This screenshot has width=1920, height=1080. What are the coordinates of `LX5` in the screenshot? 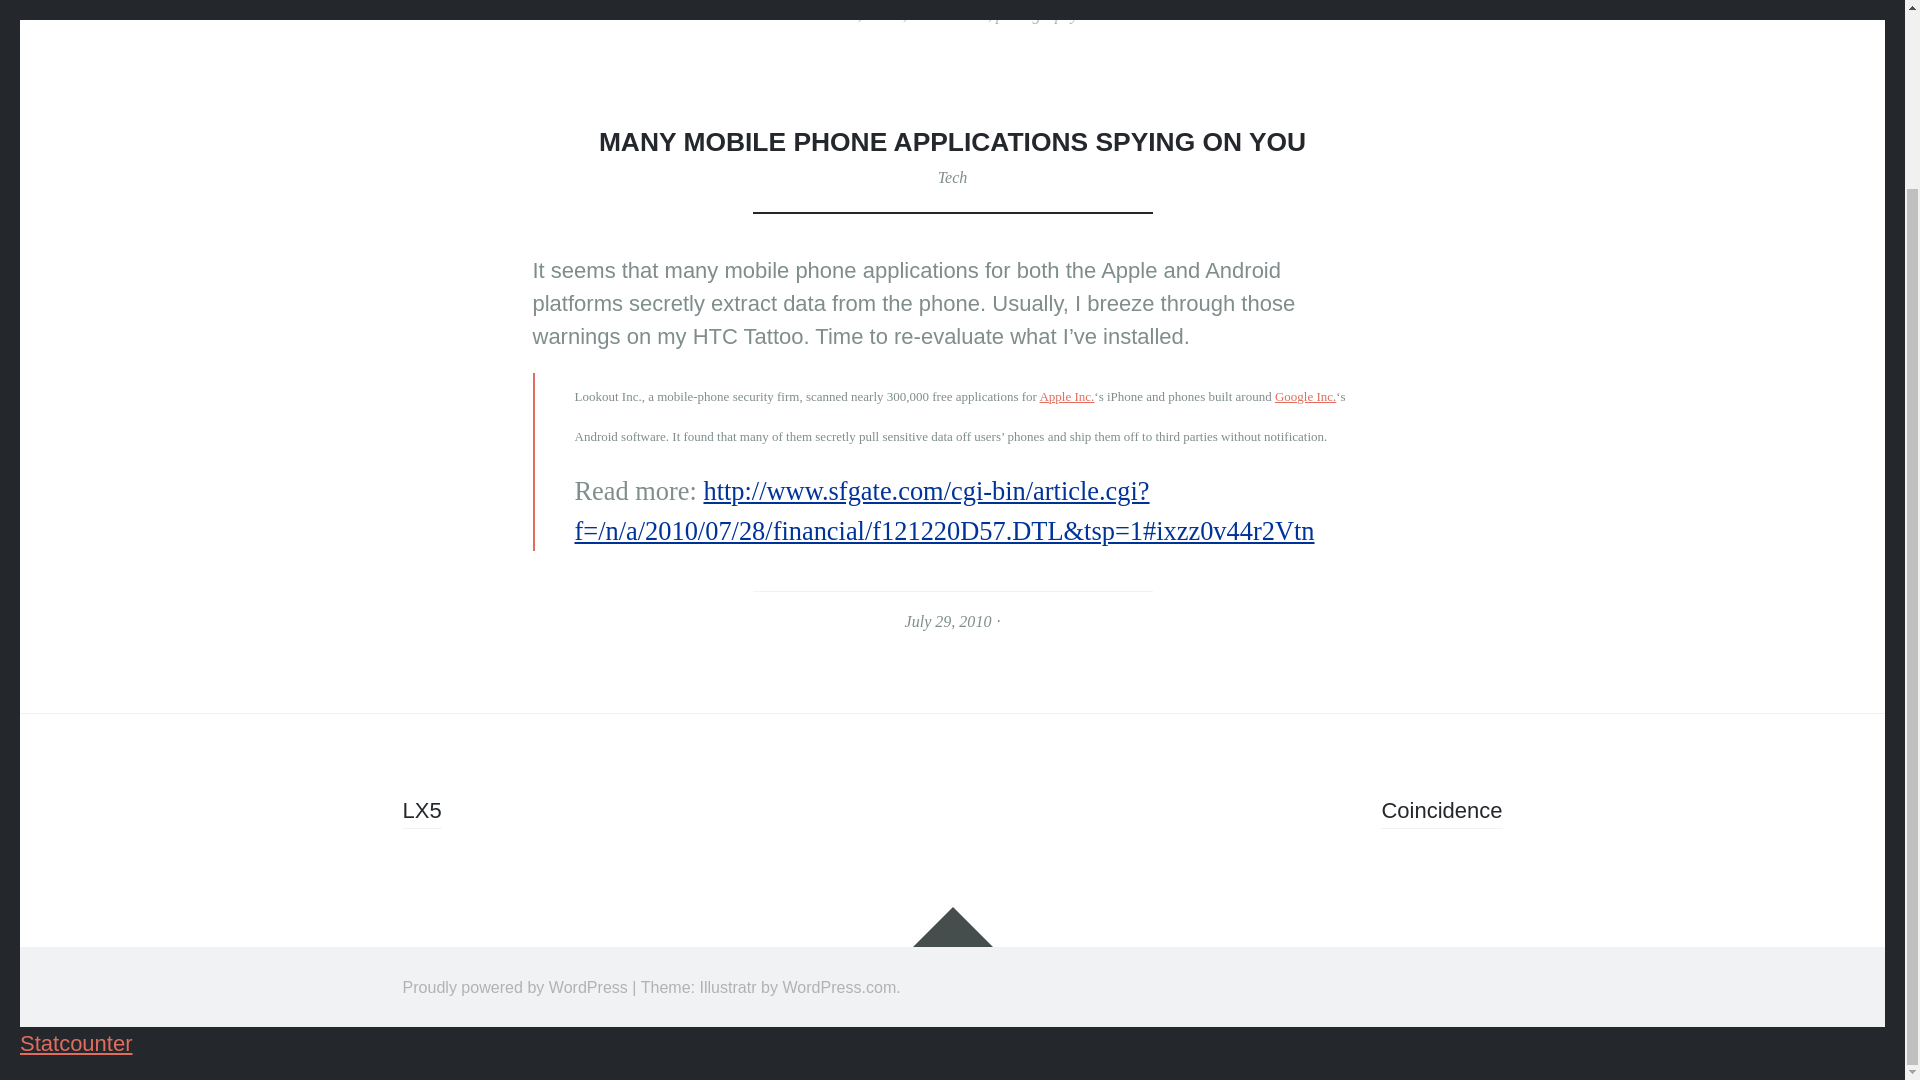 It's located at (421, 814).